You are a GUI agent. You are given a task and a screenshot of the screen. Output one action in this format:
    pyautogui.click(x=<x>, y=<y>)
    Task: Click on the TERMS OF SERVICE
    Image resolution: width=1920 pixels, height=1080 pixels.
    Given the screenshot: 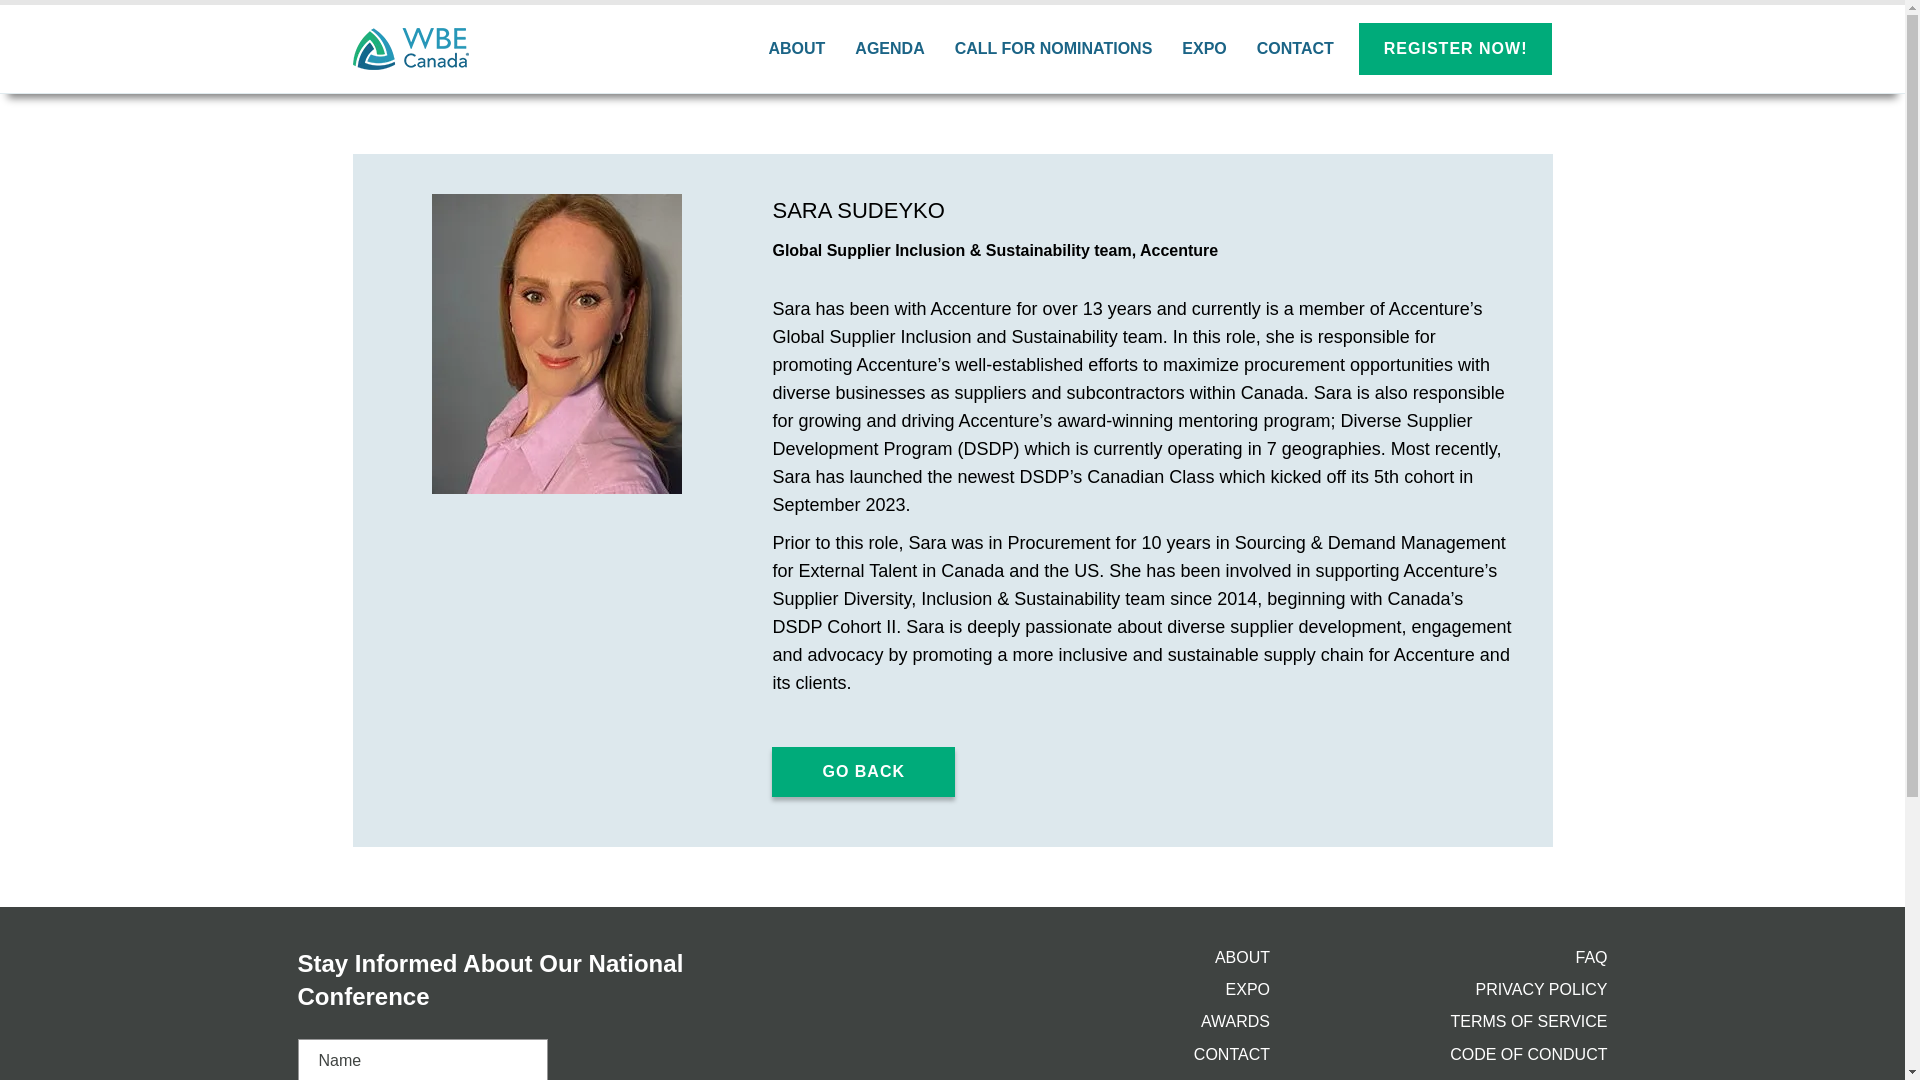 What is the action you would take?
    pyautogui.click(x=1528, y=1022)
    